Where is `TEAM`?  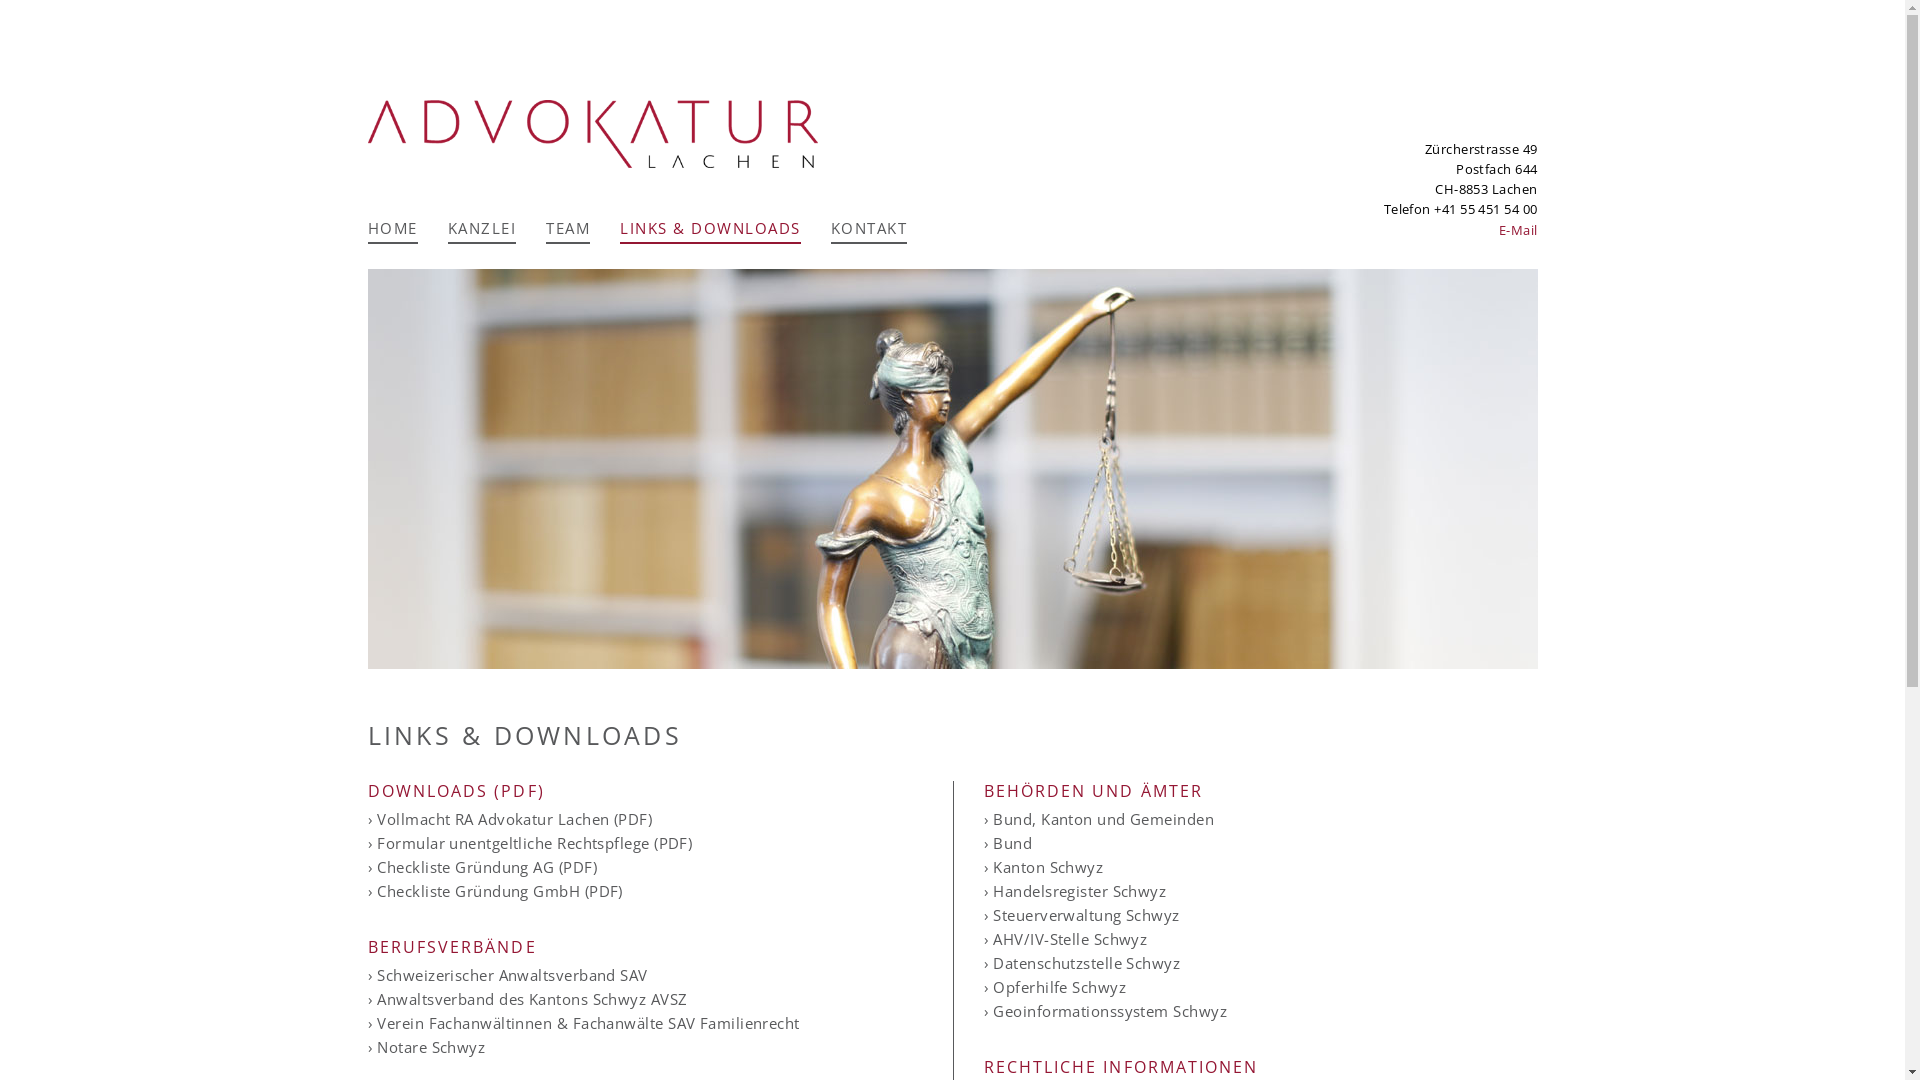
TEAM is located at coordinates (568, 231).